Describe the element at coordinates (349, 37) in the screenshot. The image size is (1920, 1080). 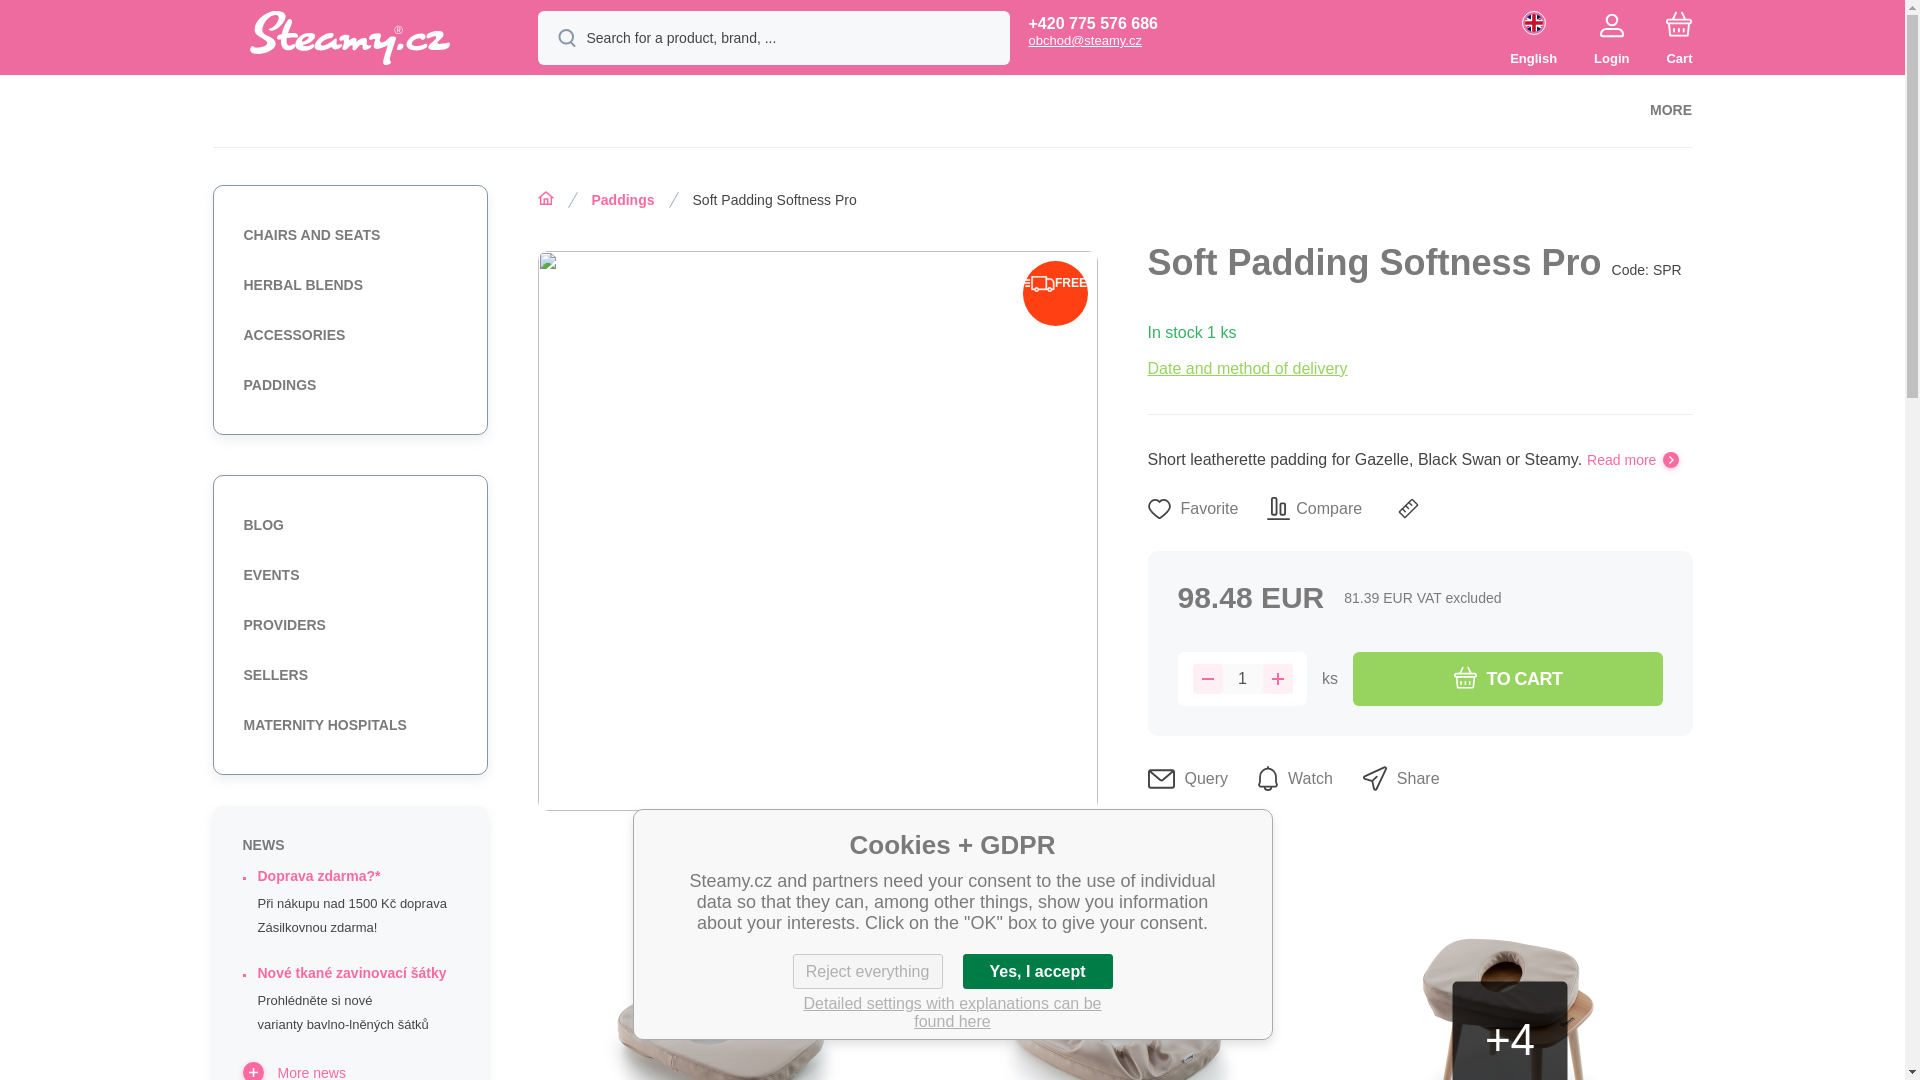
I see `Steamy.cz` at that location.